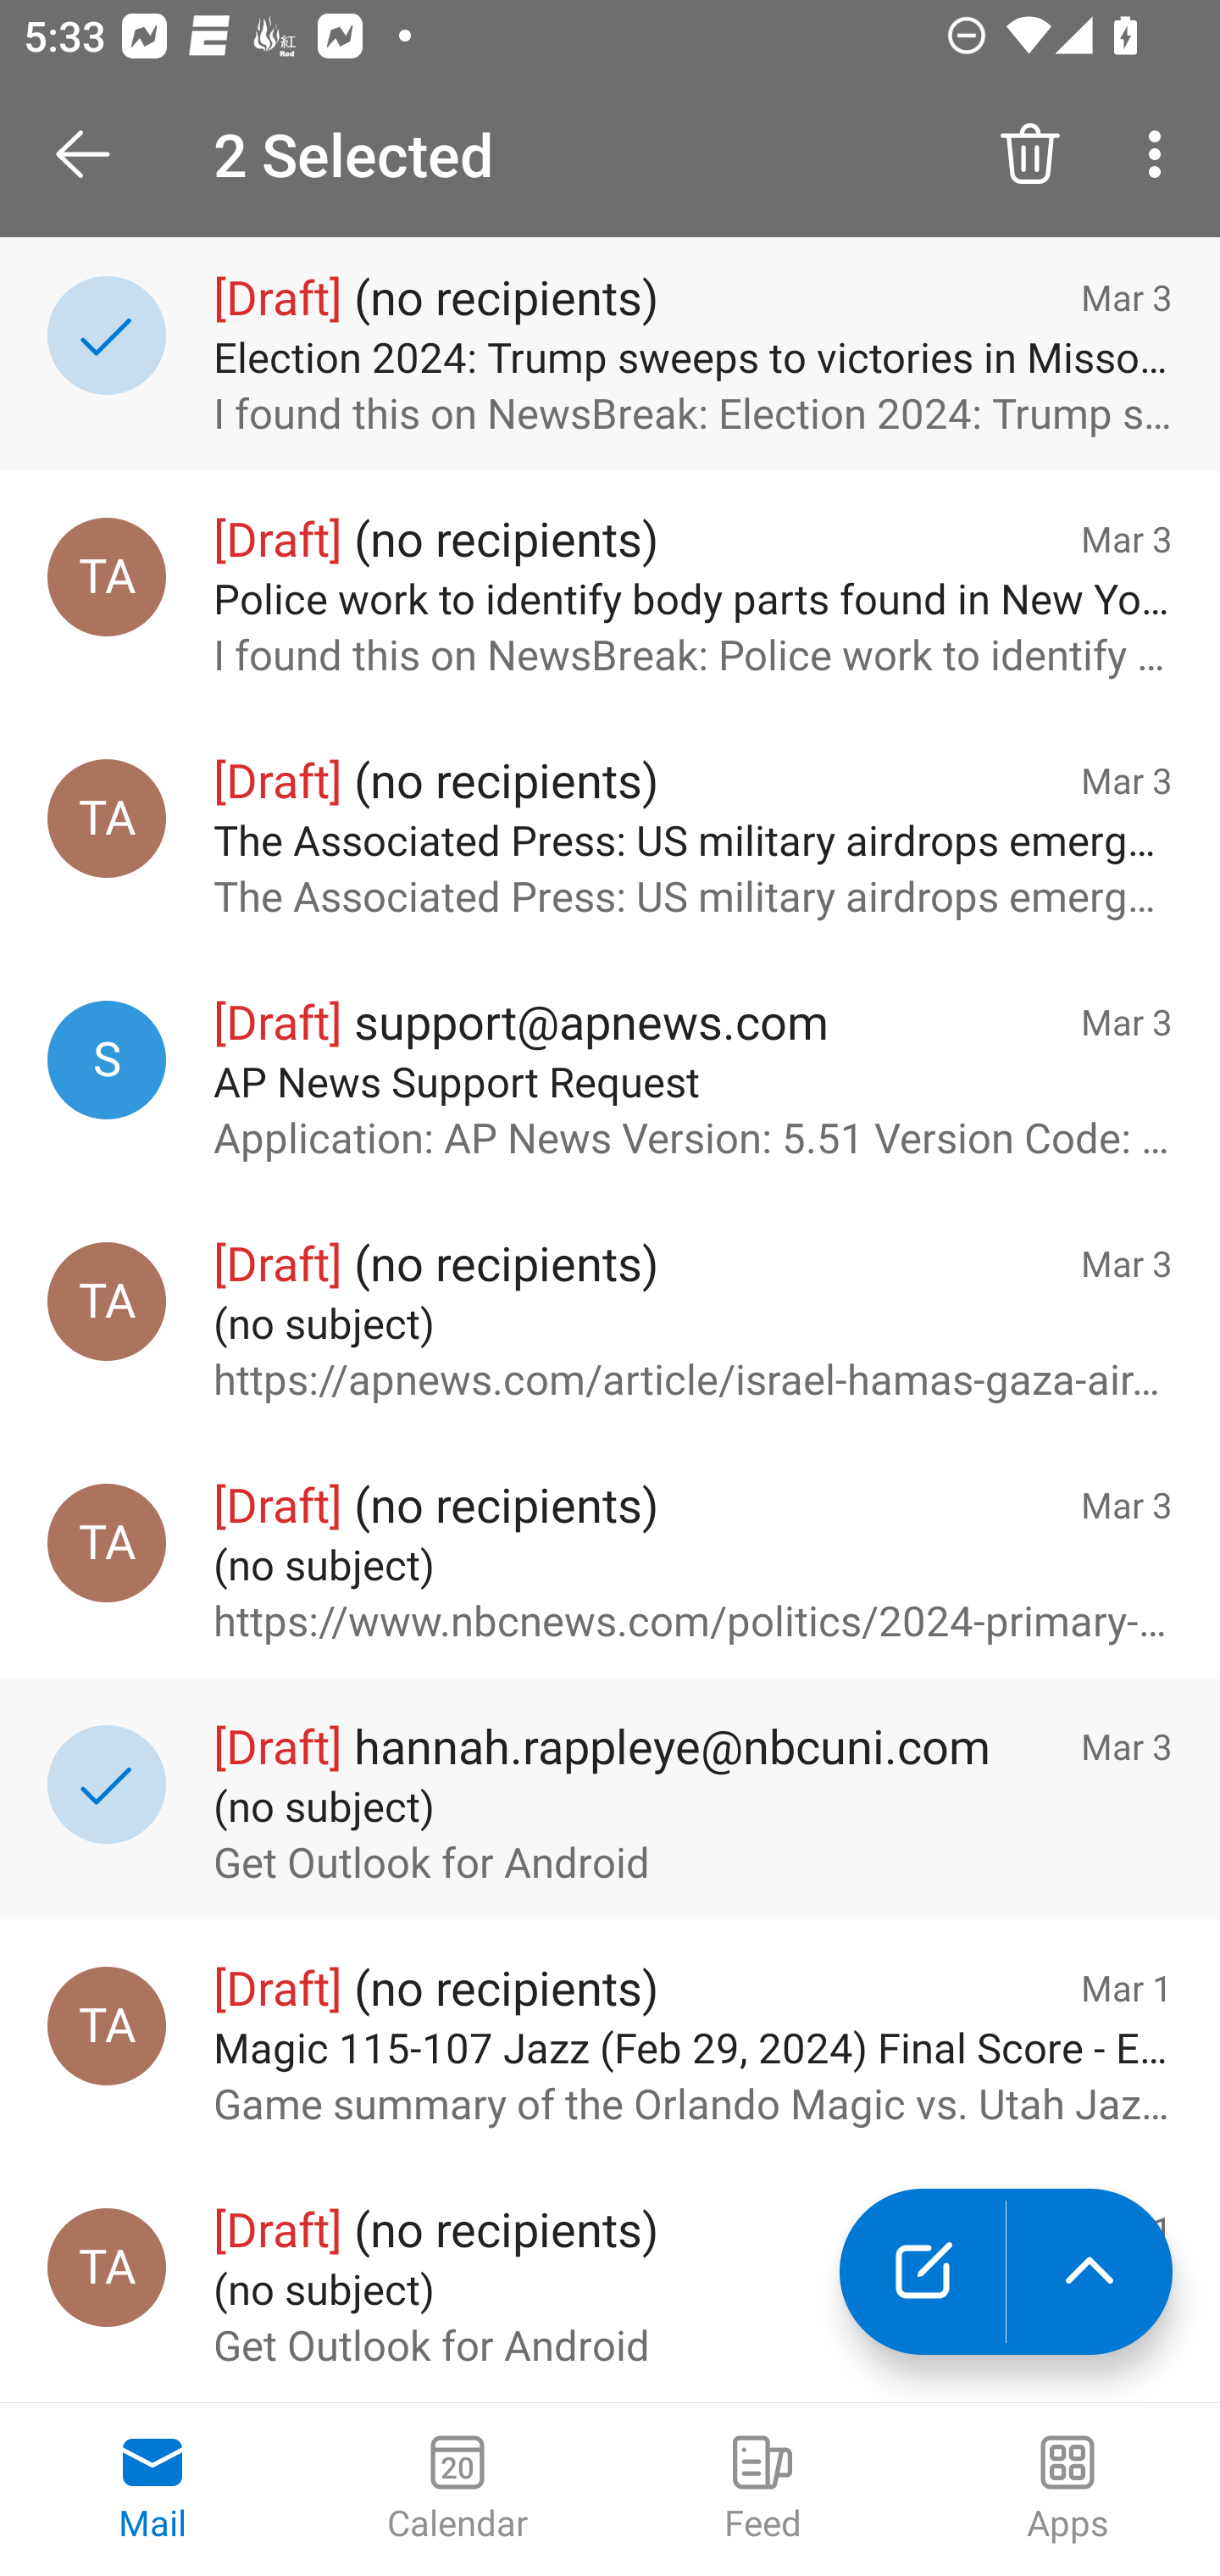 The image size is (1220, 2576). I want to click on Test Appium, testappium002@outlook.com, so click(107, 1301).